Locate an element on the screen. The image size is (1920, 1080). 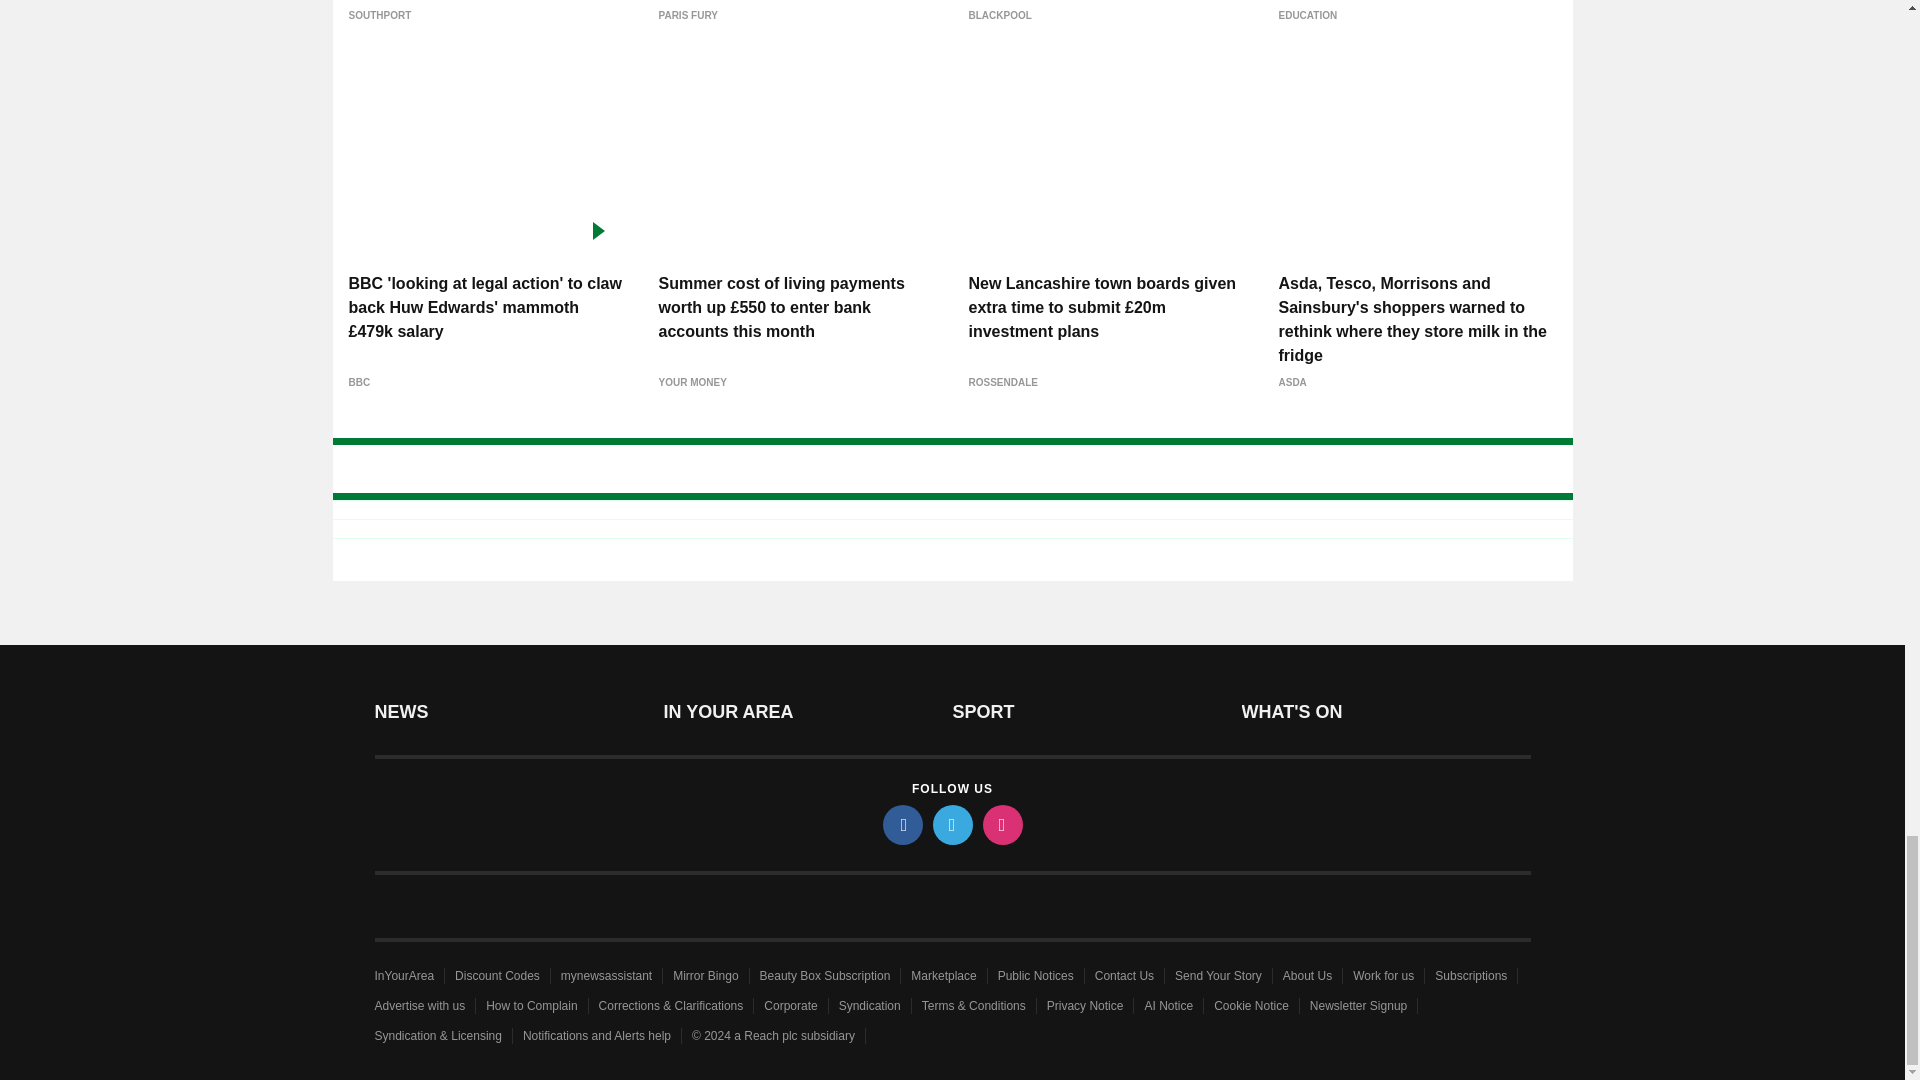
facebook is located at coordinates (901, 824).